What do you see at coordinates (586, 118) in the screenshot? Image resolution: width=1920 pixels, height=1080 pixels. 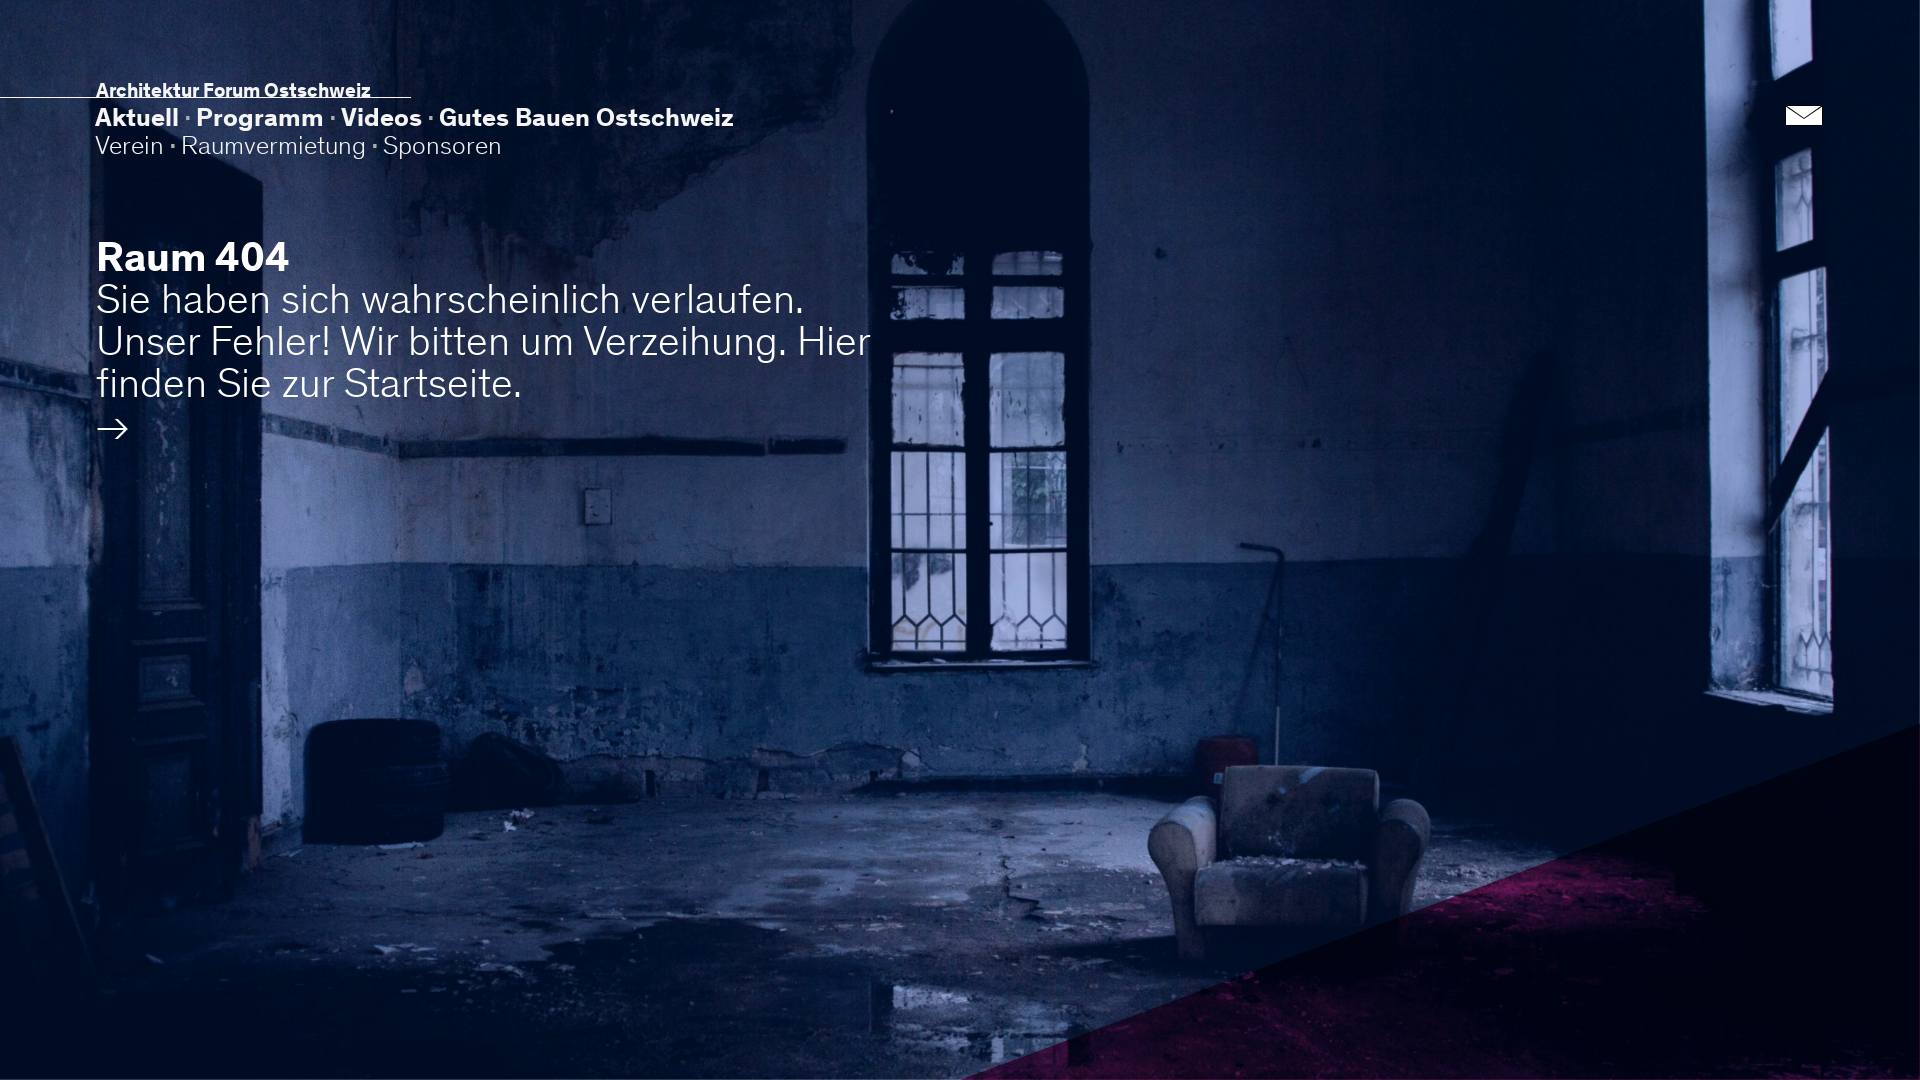 I see `Gutes Bauen Ostschweiz` at bounding box center [586, 118].